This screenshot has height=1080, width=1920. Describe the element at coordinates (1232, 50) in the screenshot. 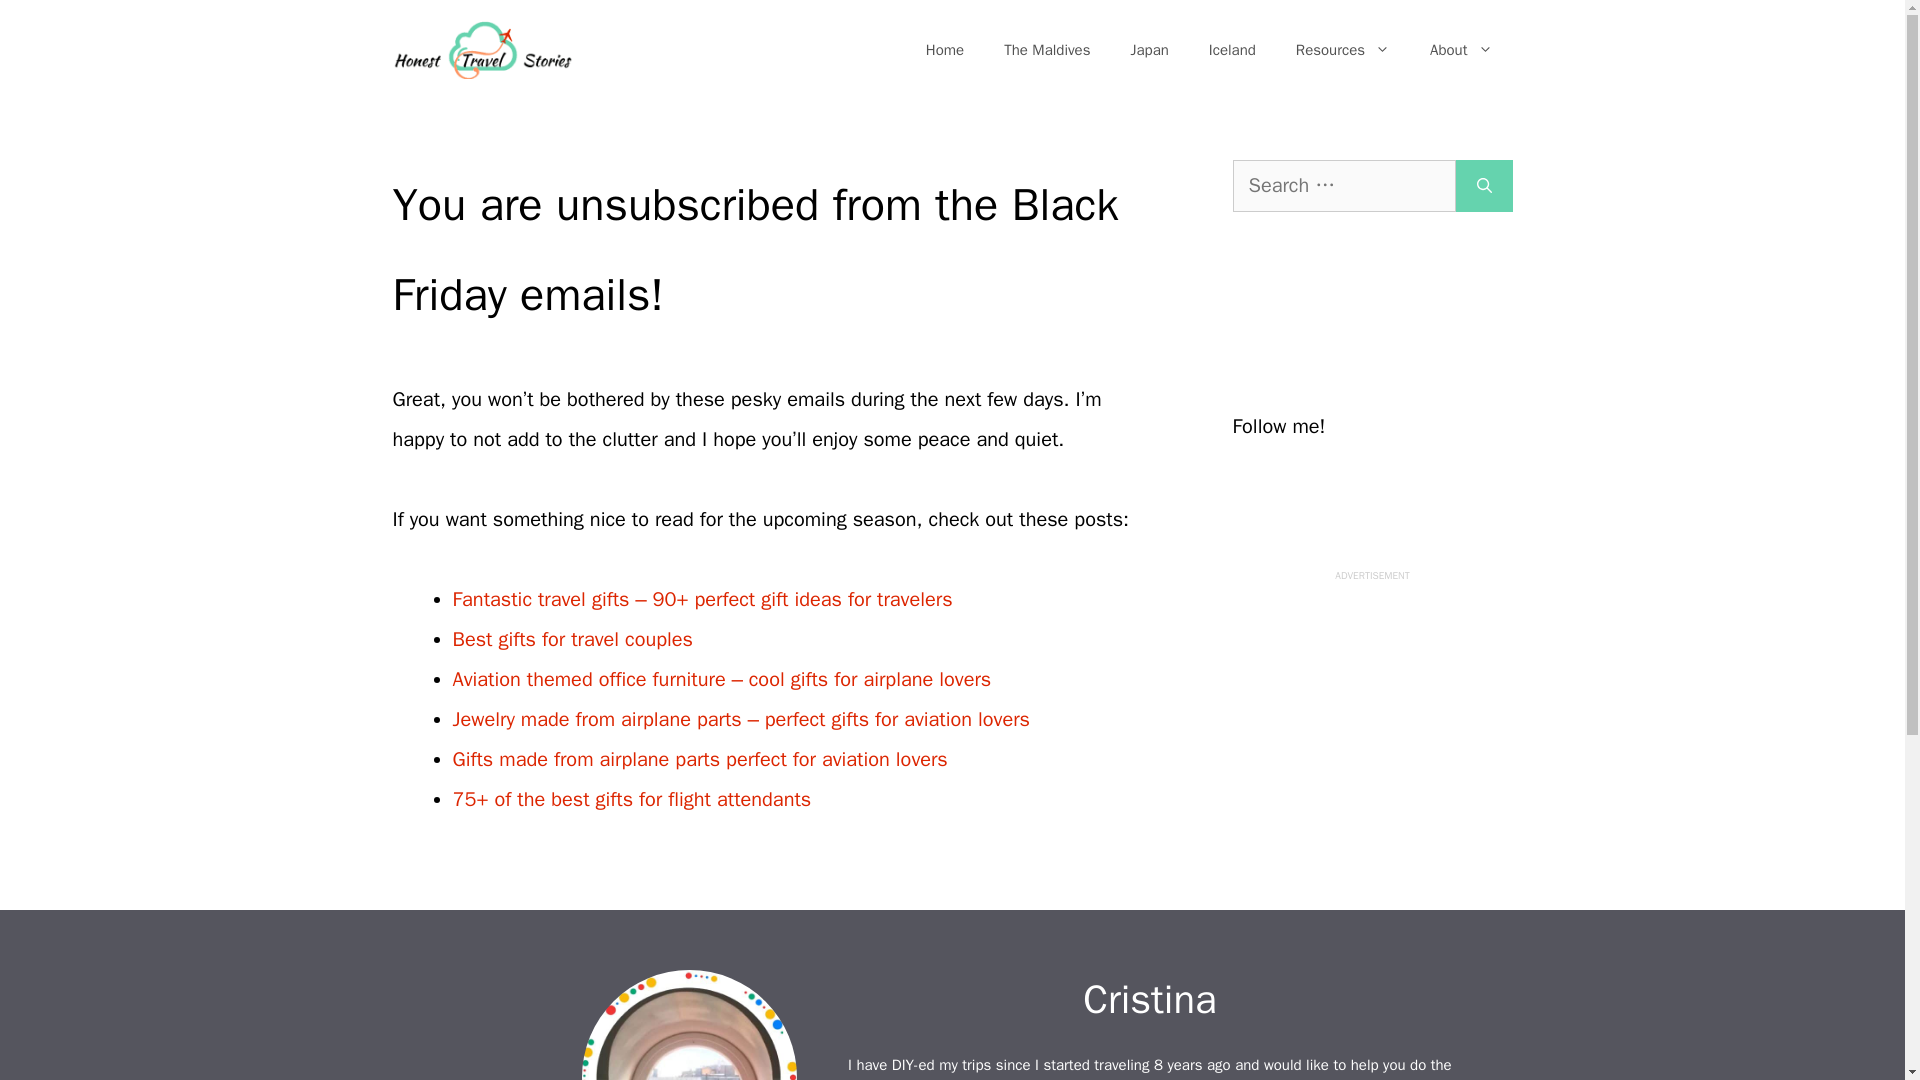

I see `Iceland` at that location.